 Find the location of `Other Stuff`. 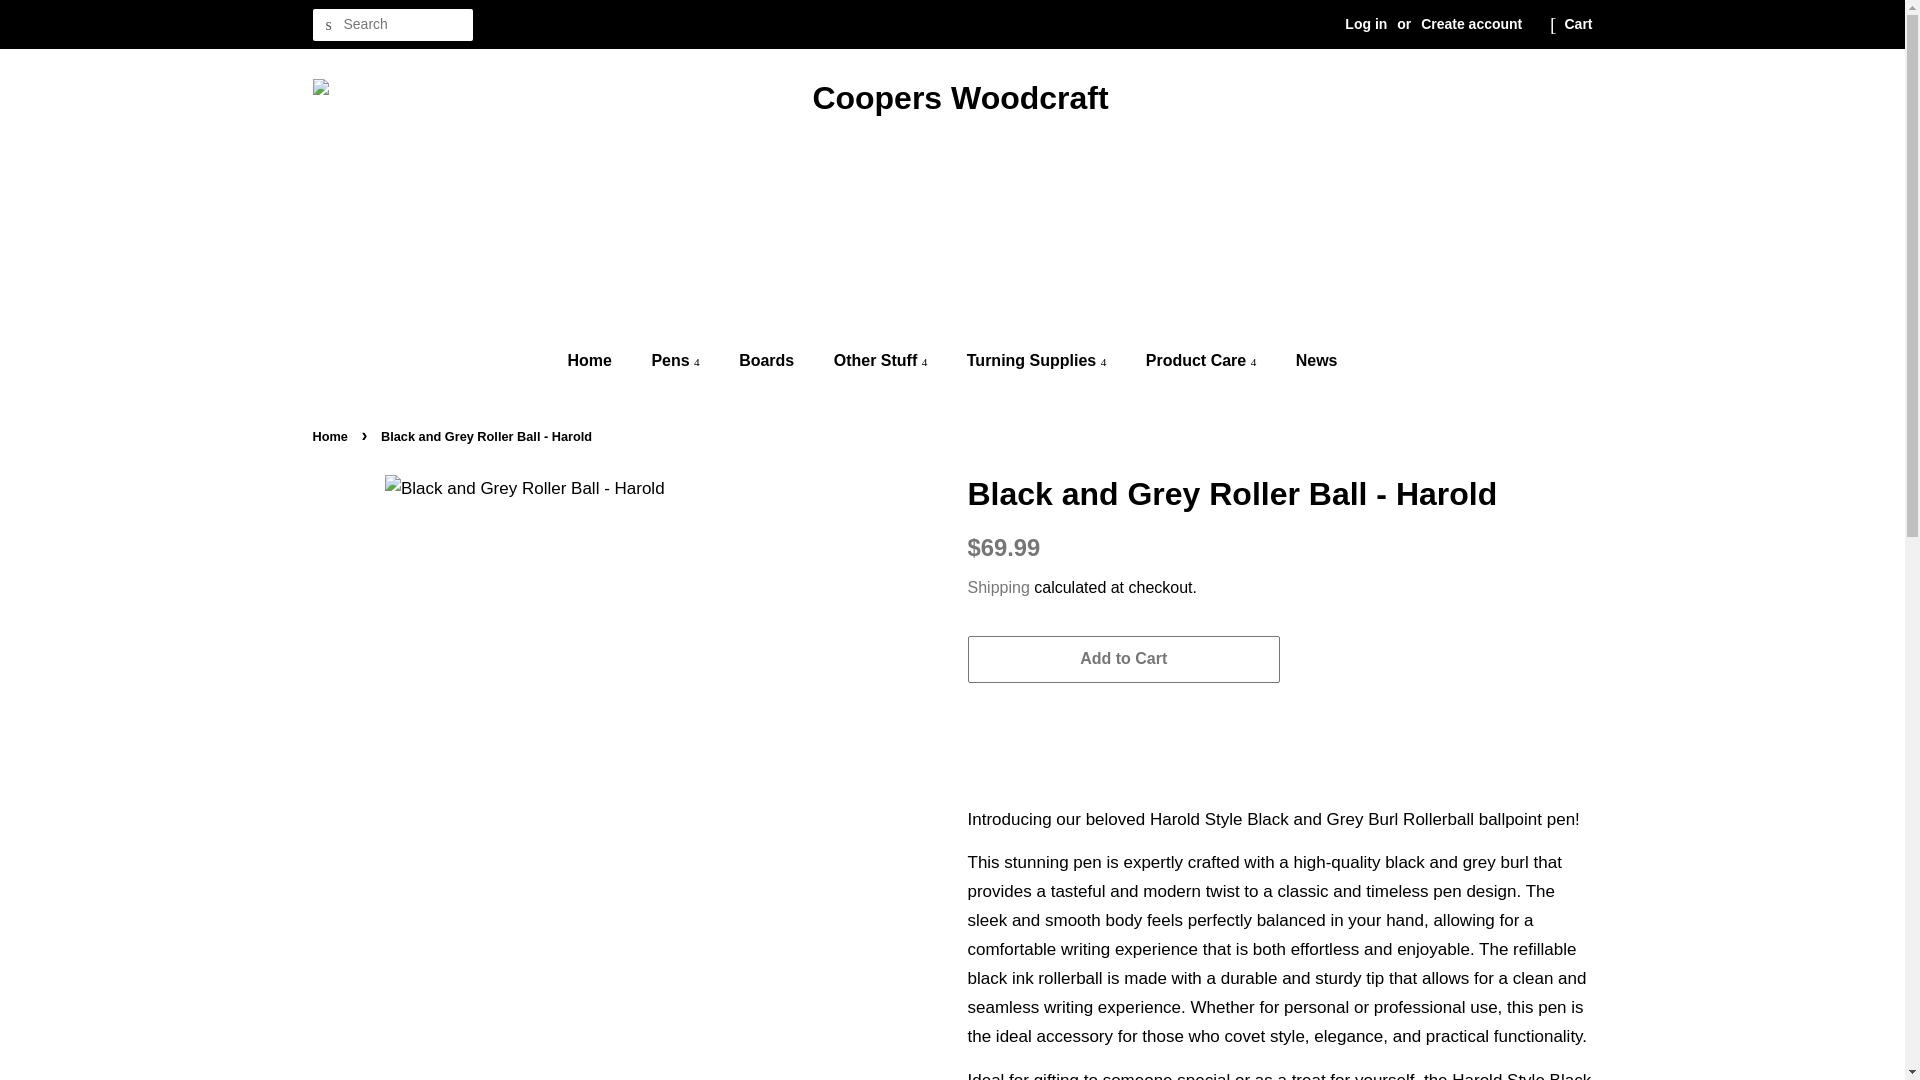

Other Stuff is located at coordinates (884, 360).